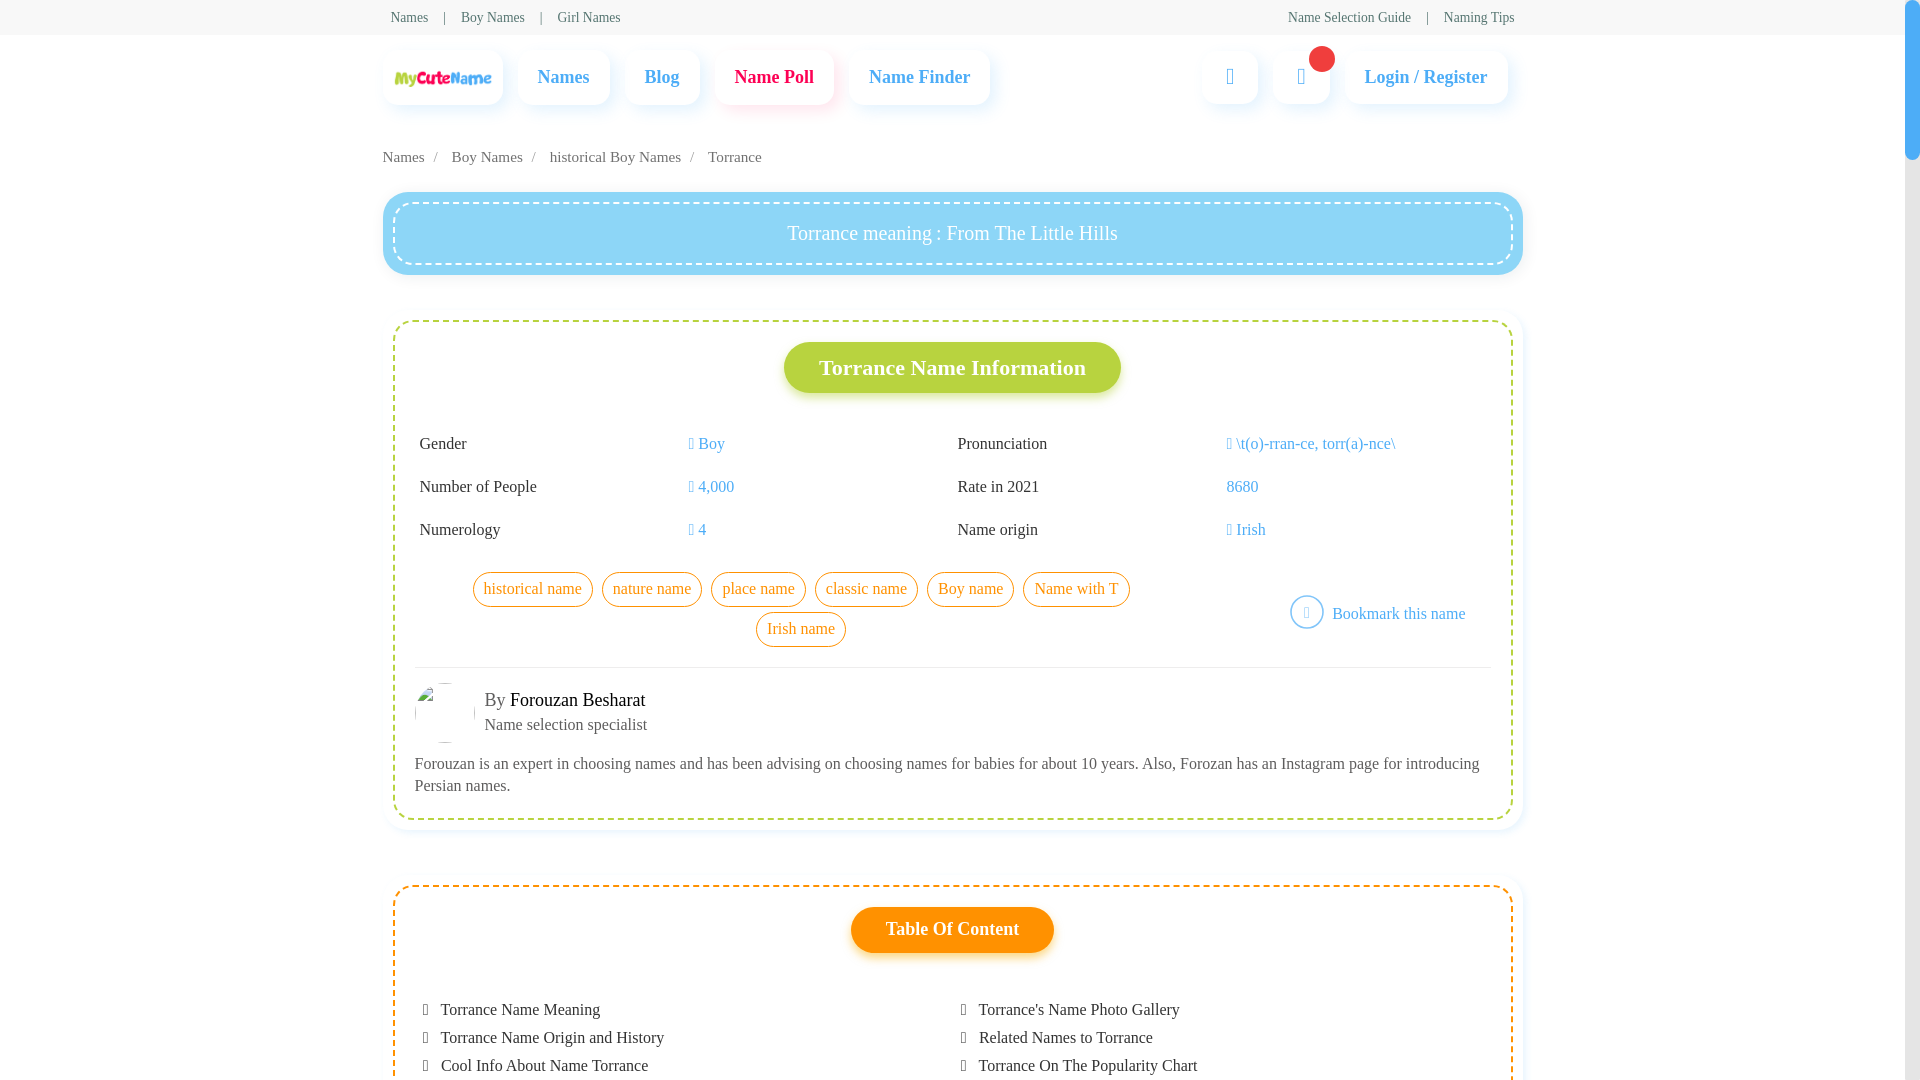 The height and width of the screenshot is (1080, 1920). I want to click on Hebrew boy's name, so click(681, 336).